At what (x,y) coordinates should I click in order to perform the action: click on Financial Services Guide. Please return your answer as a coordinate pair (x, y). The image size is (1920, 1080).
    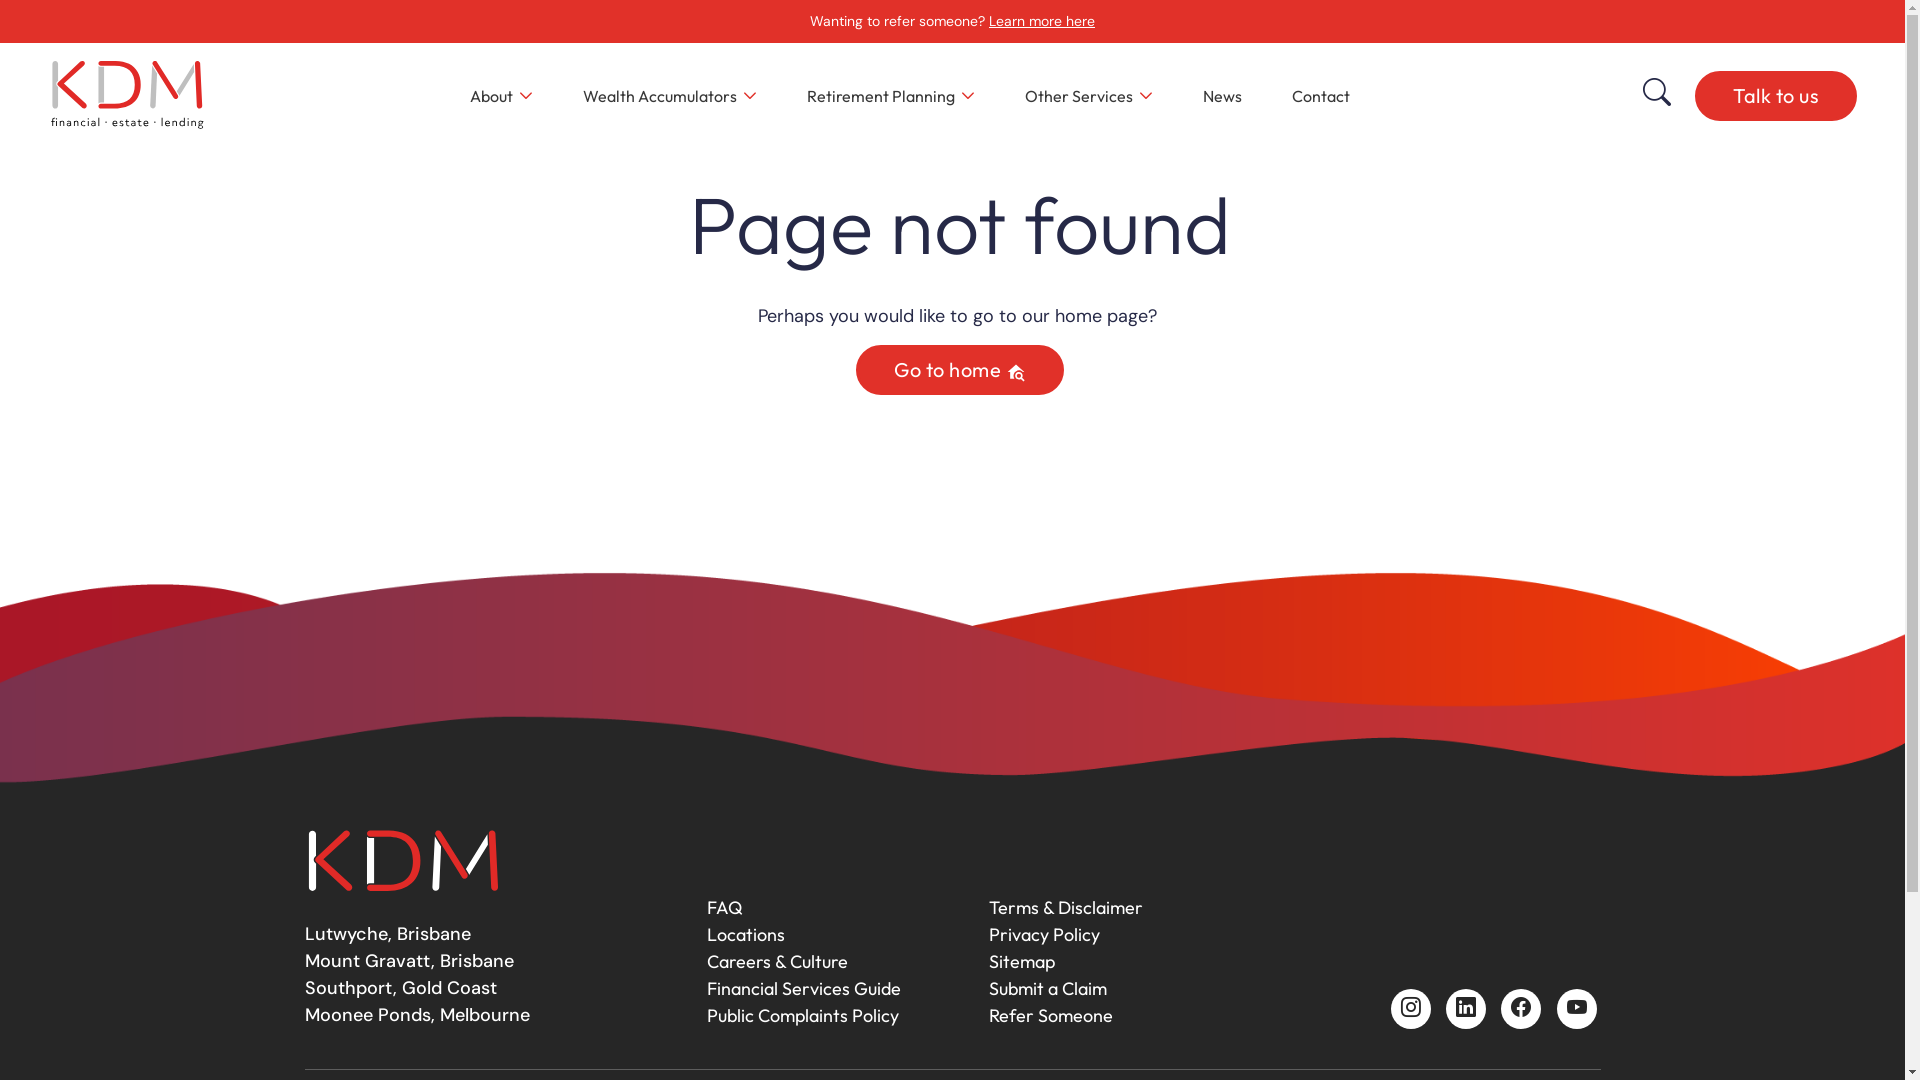
    Looking at the image, I should click on (803, 988).